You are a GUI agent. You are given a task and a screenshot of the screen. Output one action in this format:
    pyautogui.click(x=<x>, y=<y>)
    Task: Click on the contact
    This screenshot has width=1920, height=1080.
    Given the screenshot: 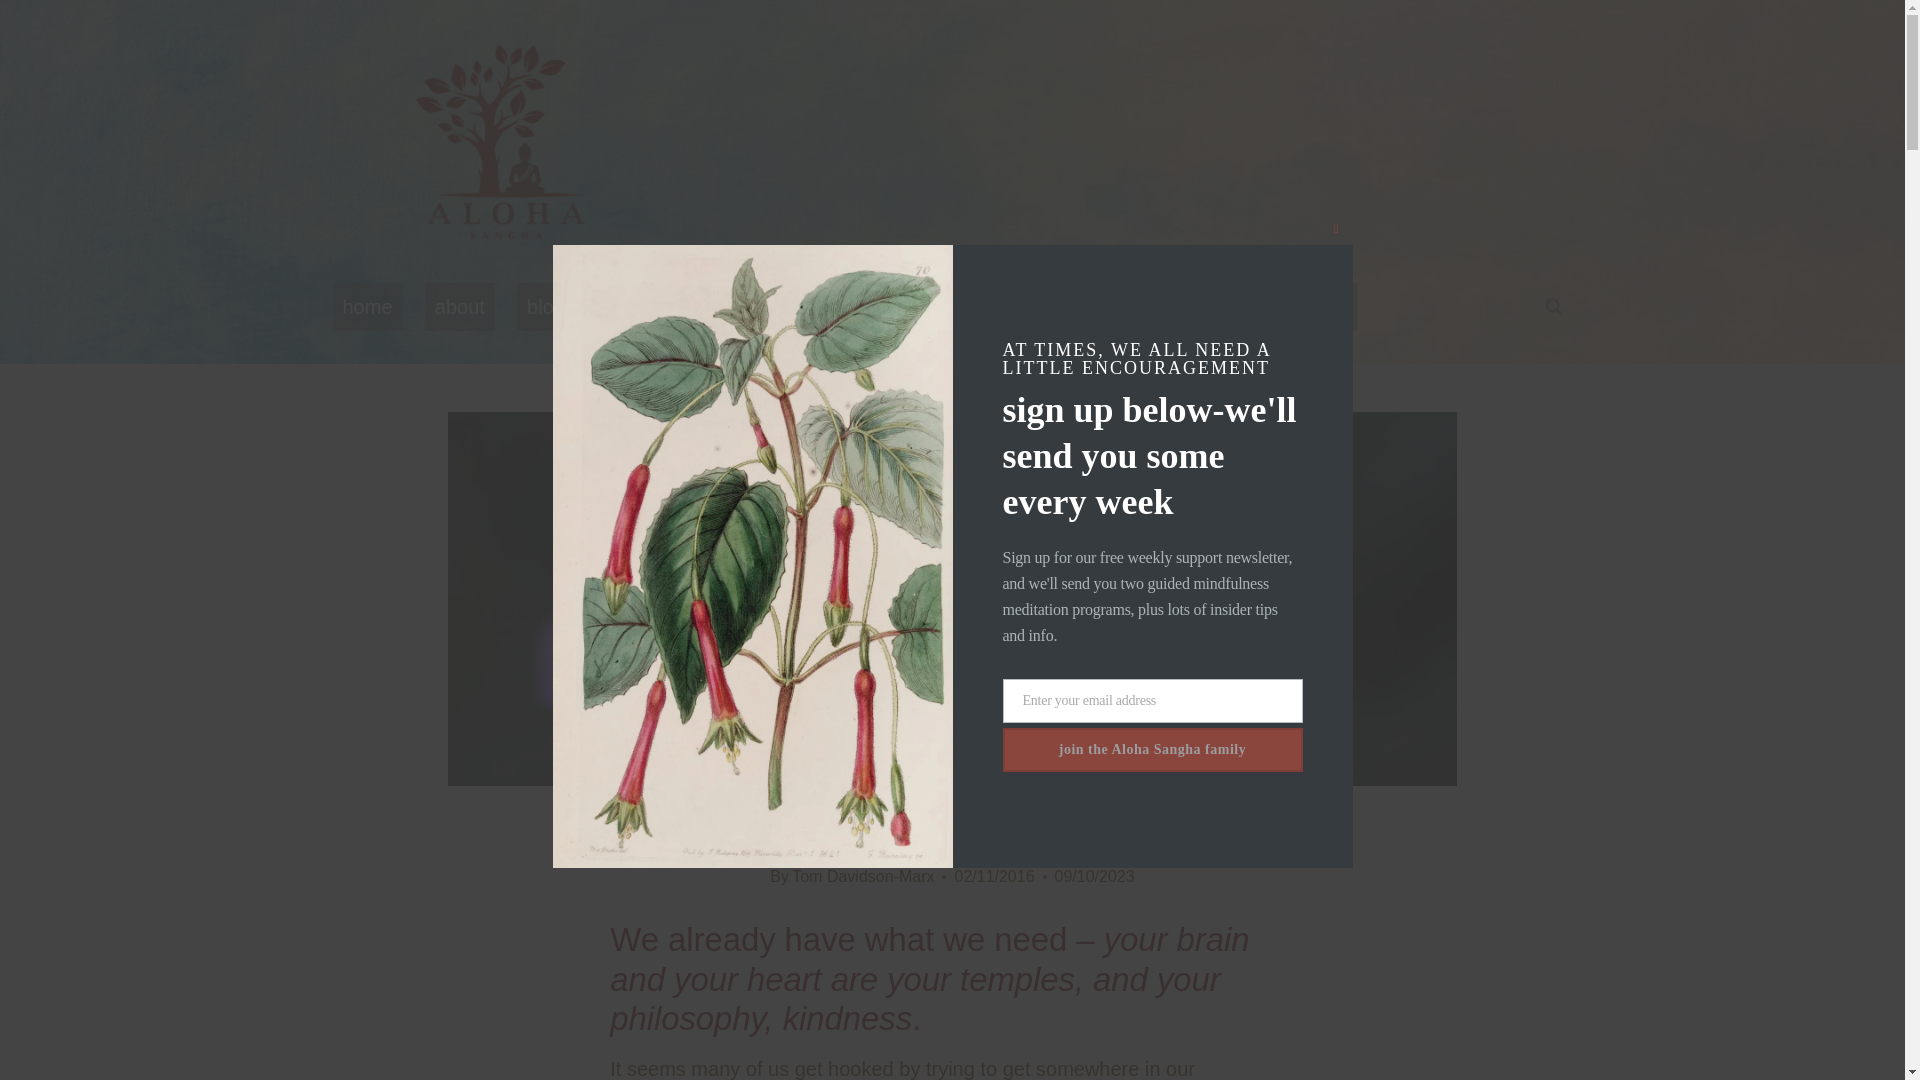 What is the action you would take?
    pyautogui.click(x=1314, y=306)
    